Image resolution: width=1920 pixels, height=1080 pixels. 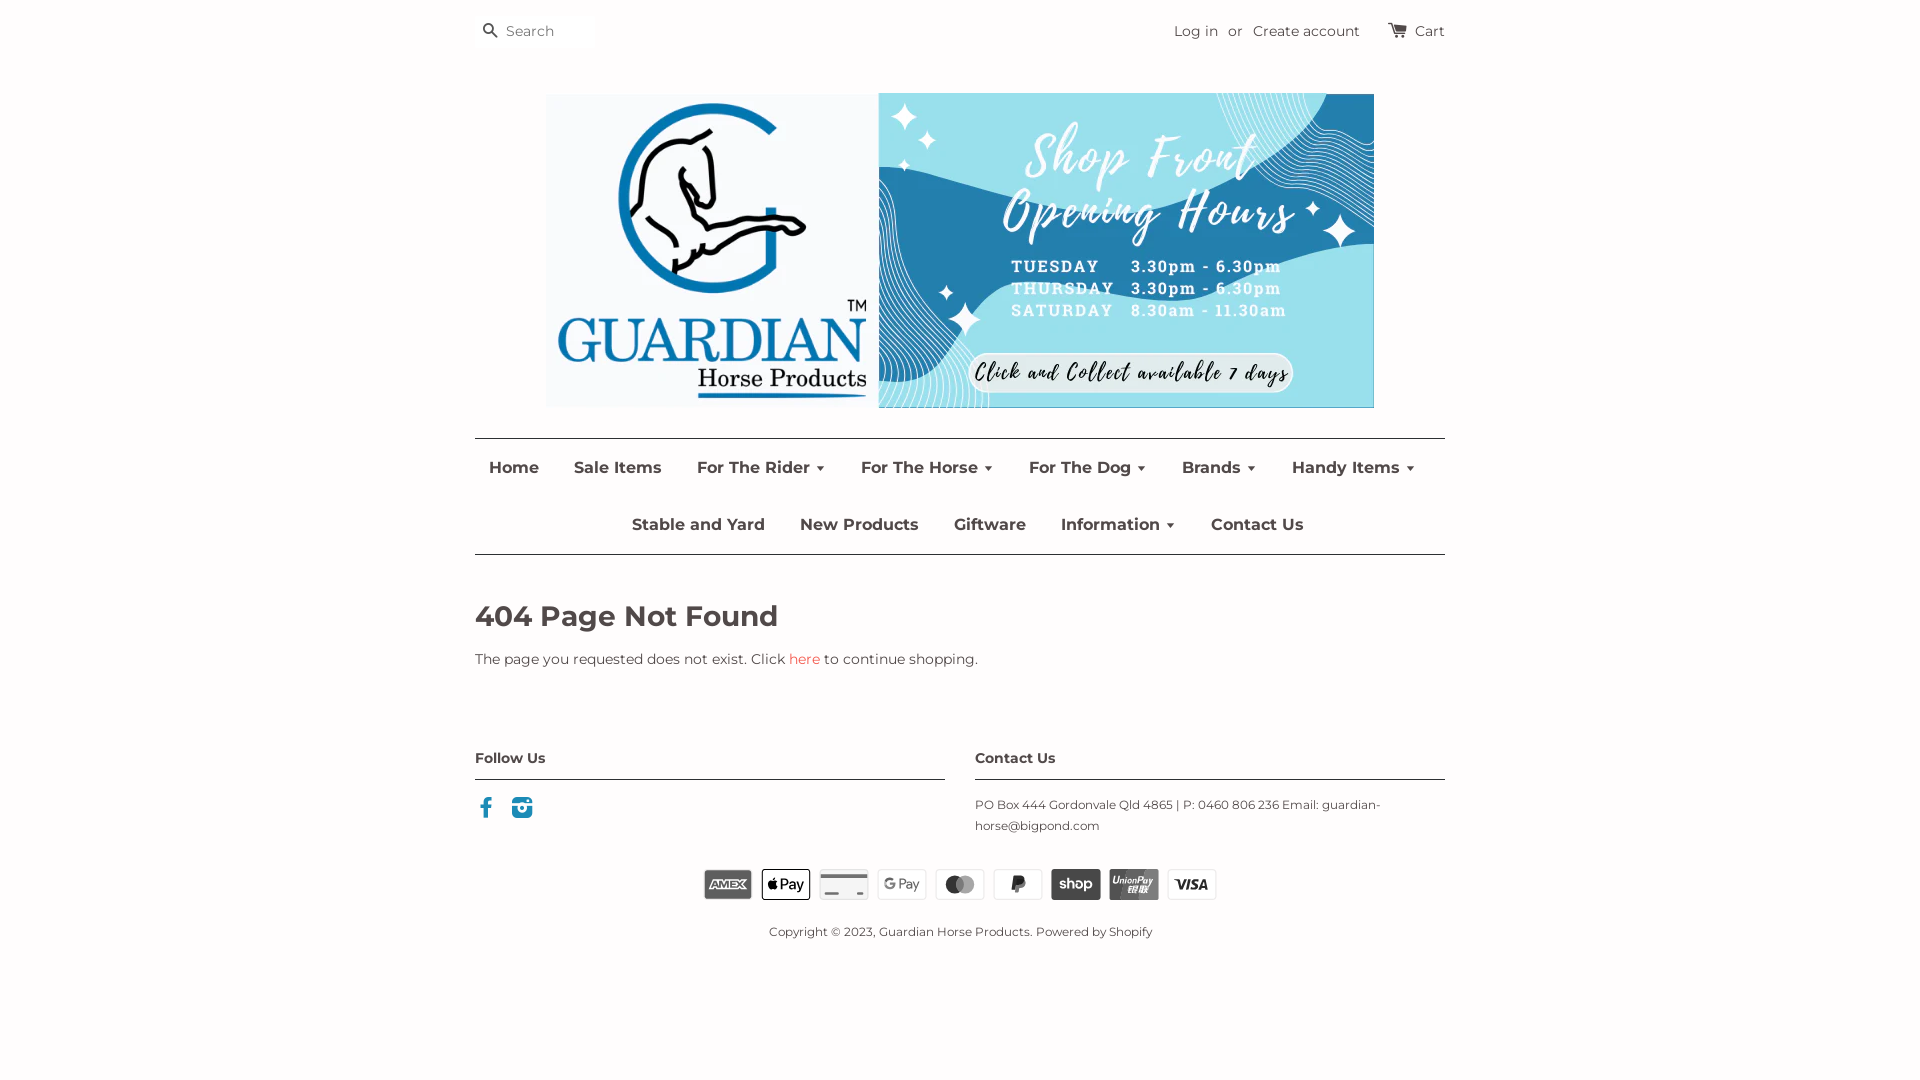 I want to click on Guardian Horse Products, so click(x=954, y=932).